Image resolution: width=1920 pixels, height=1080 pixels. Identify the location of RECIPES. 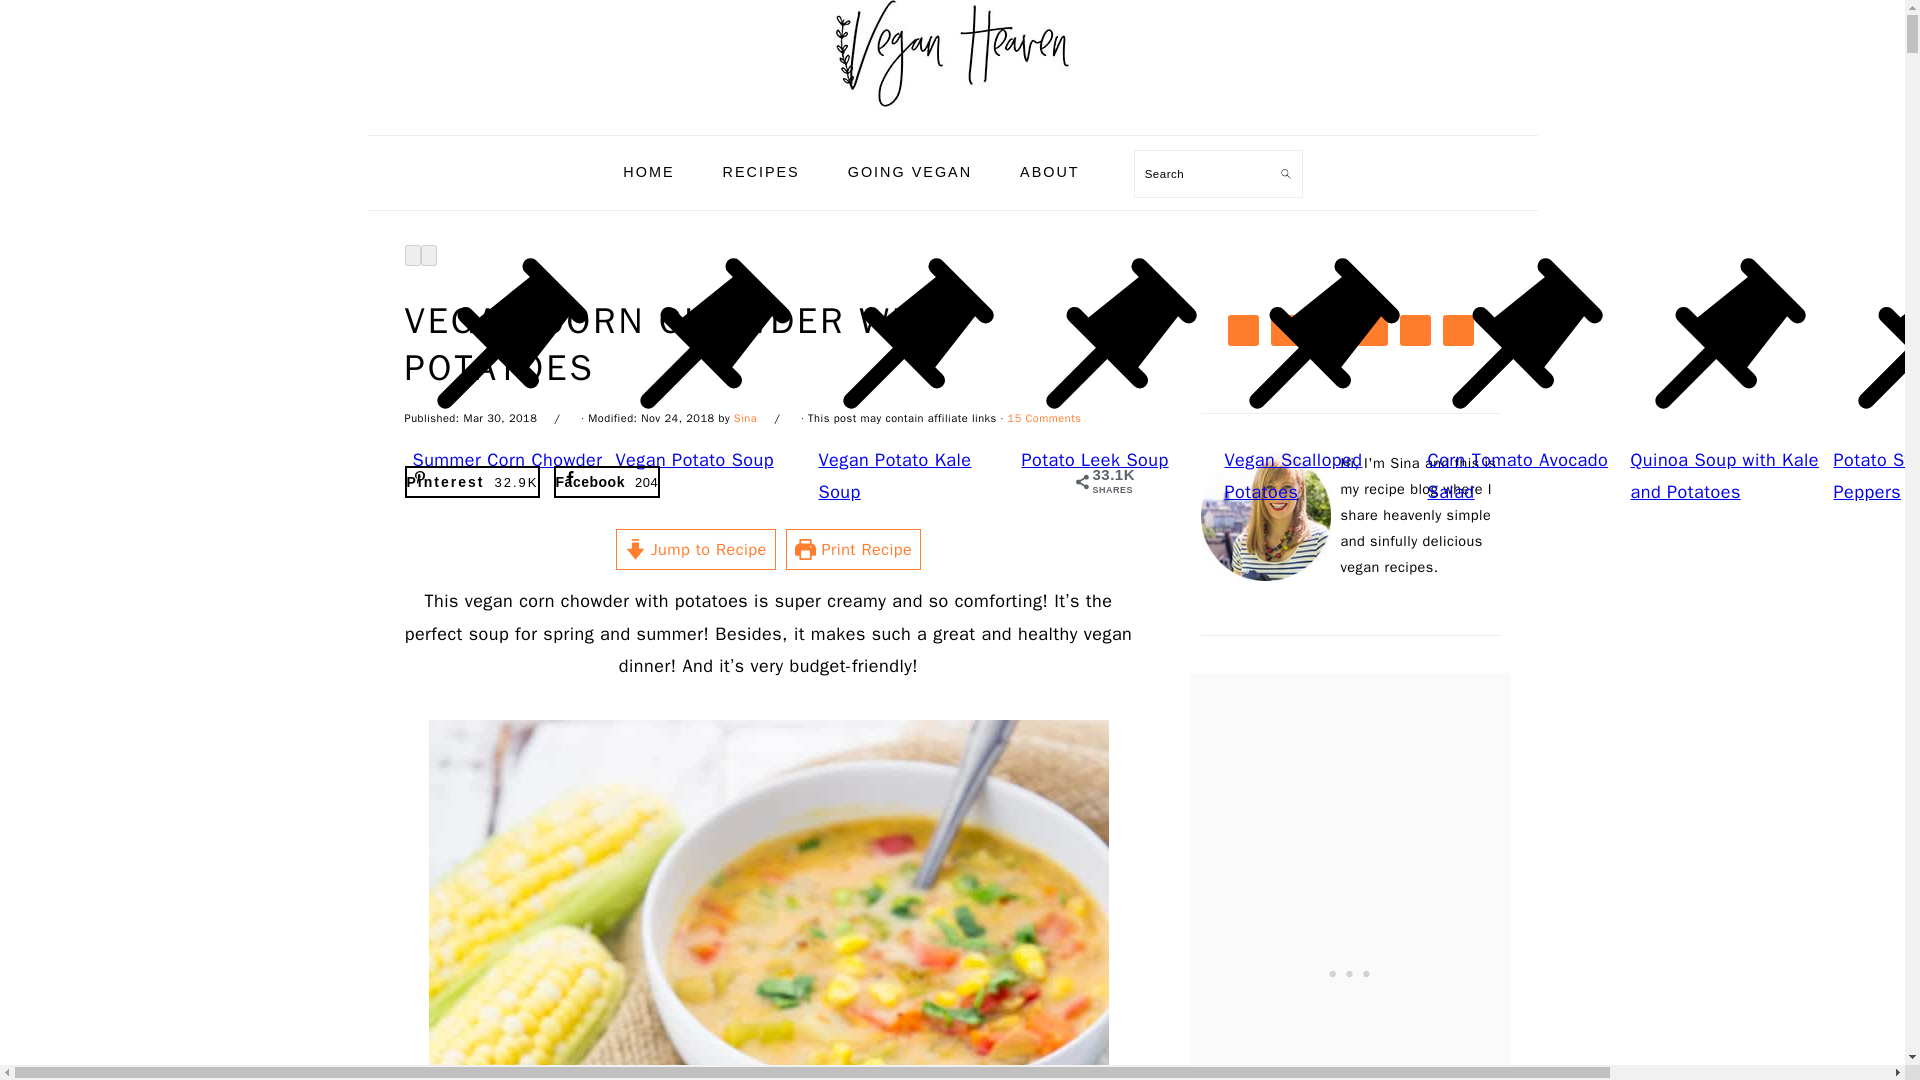
(762, 172).